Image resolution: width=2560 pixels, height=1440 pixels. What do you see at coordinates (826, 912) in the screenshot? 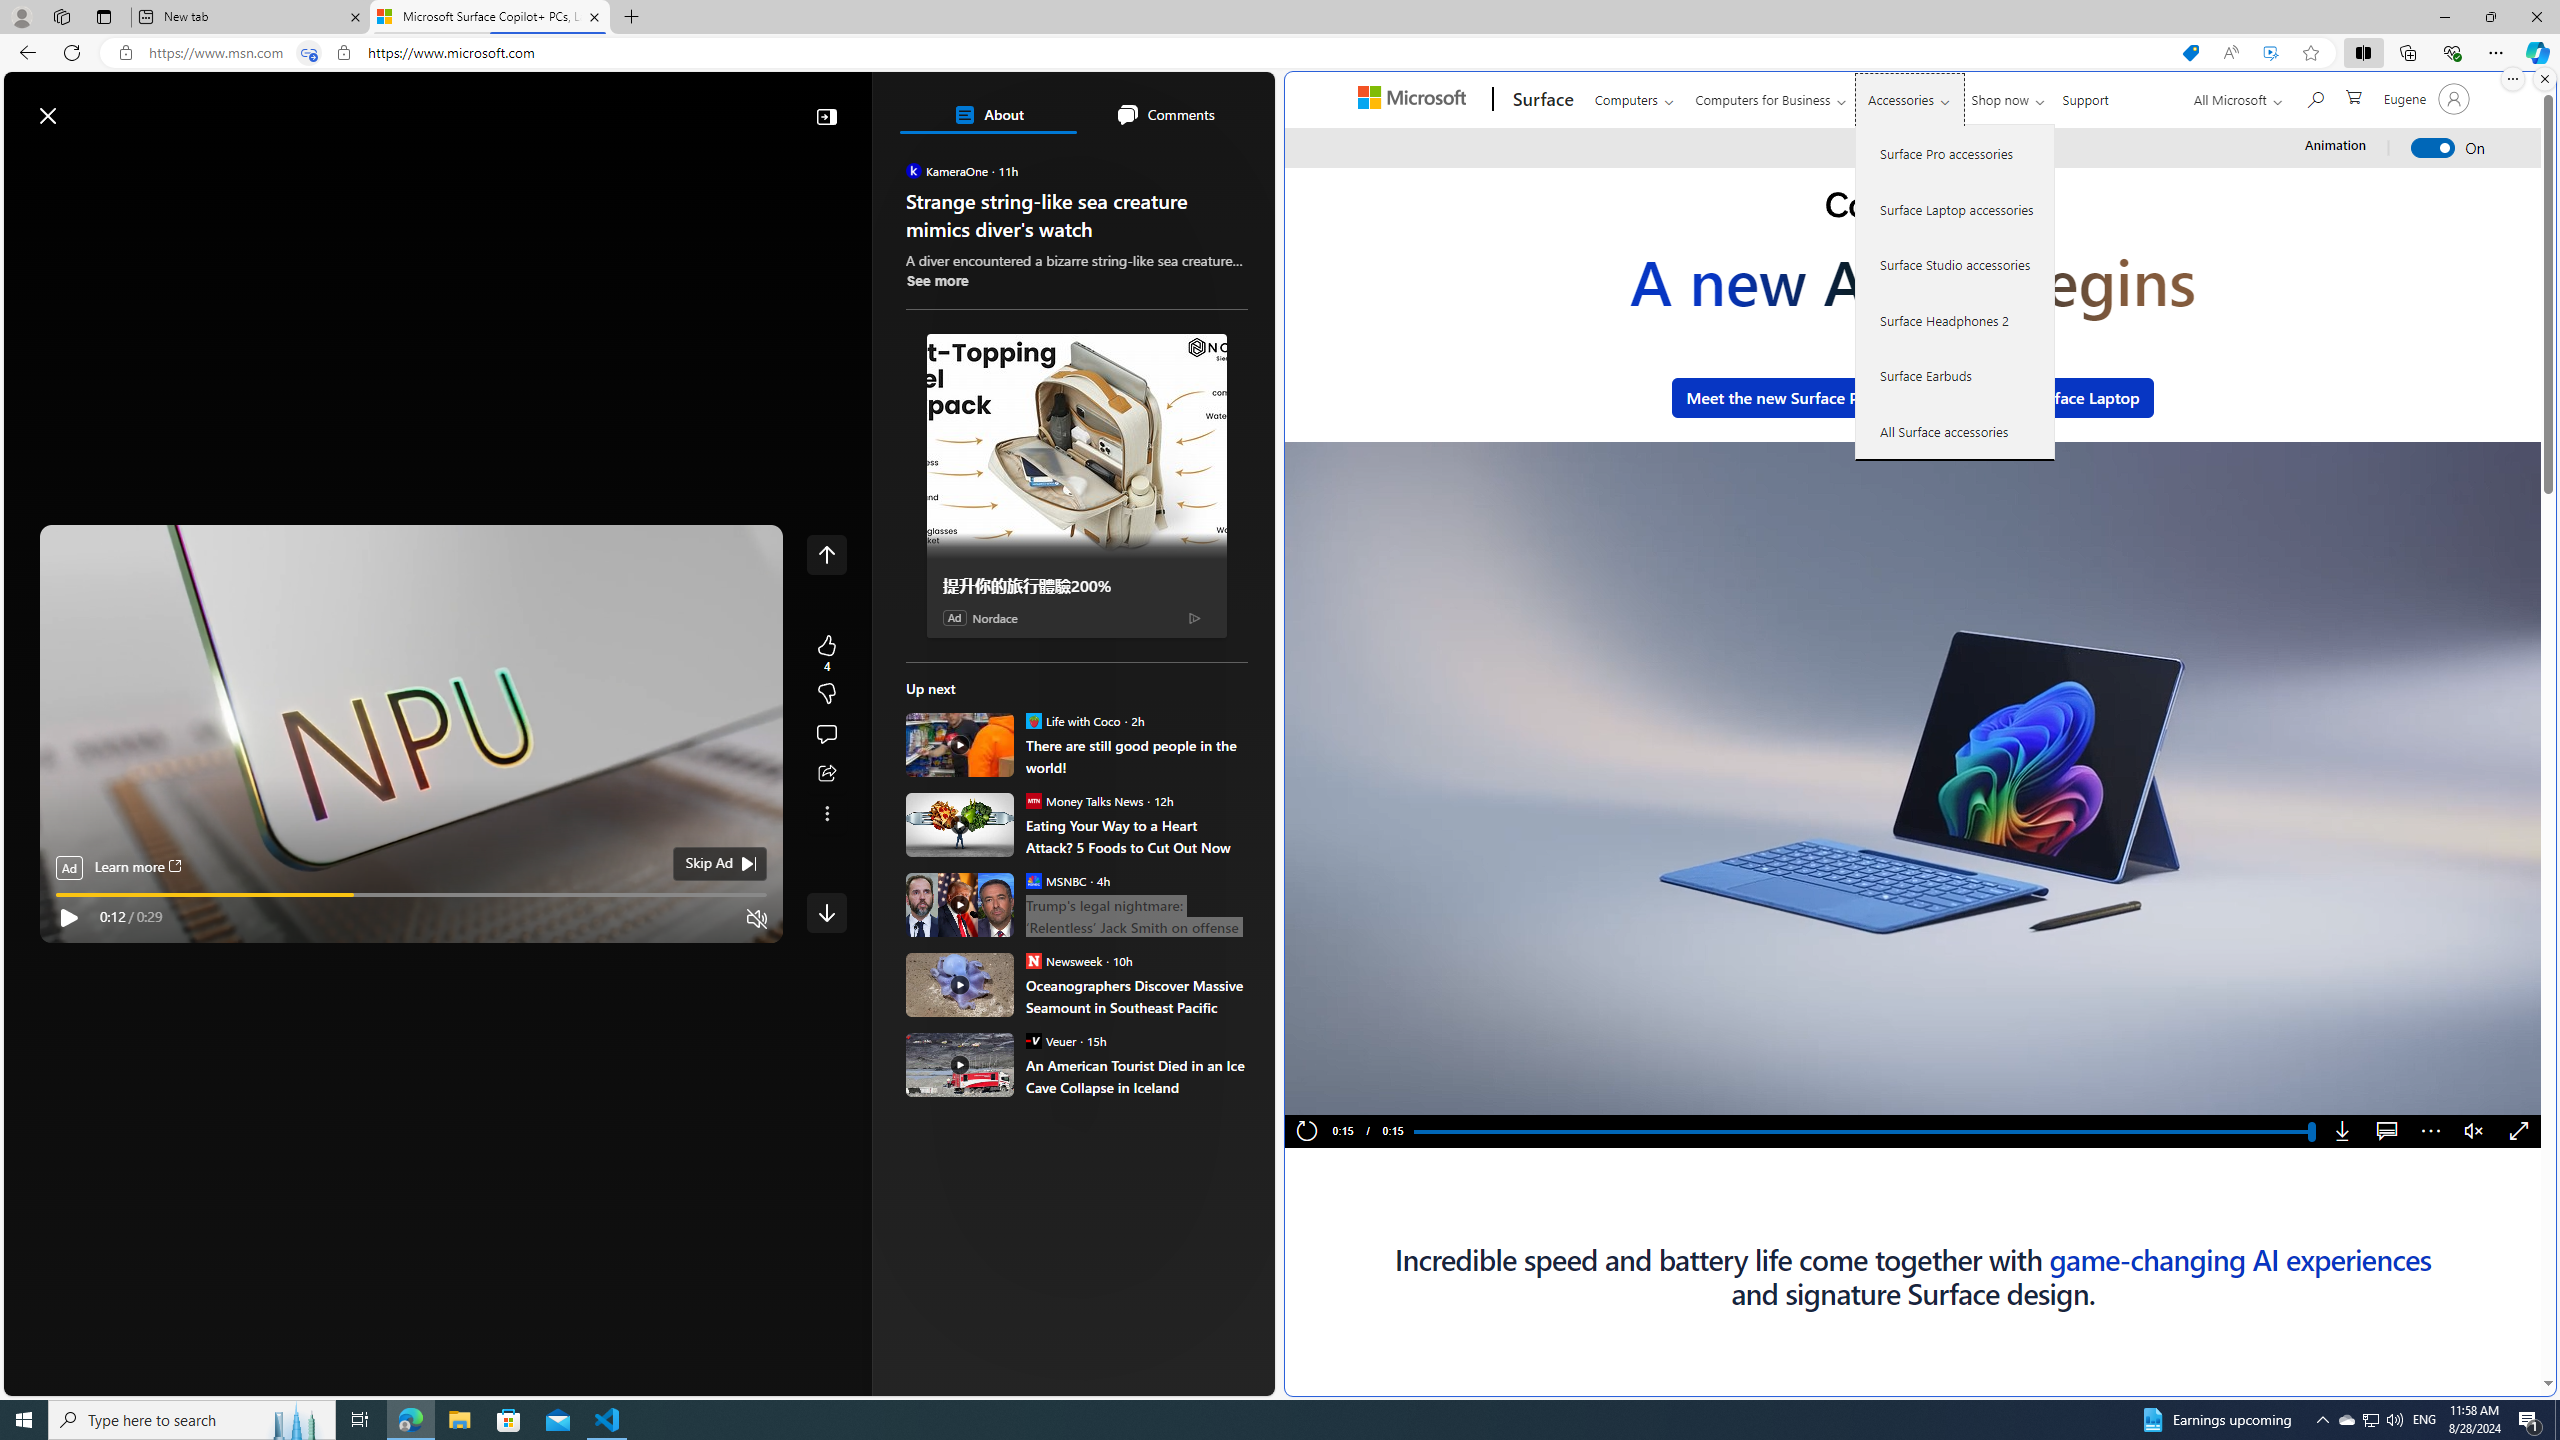
I see `Class: control` at bounding box center [826, 912].